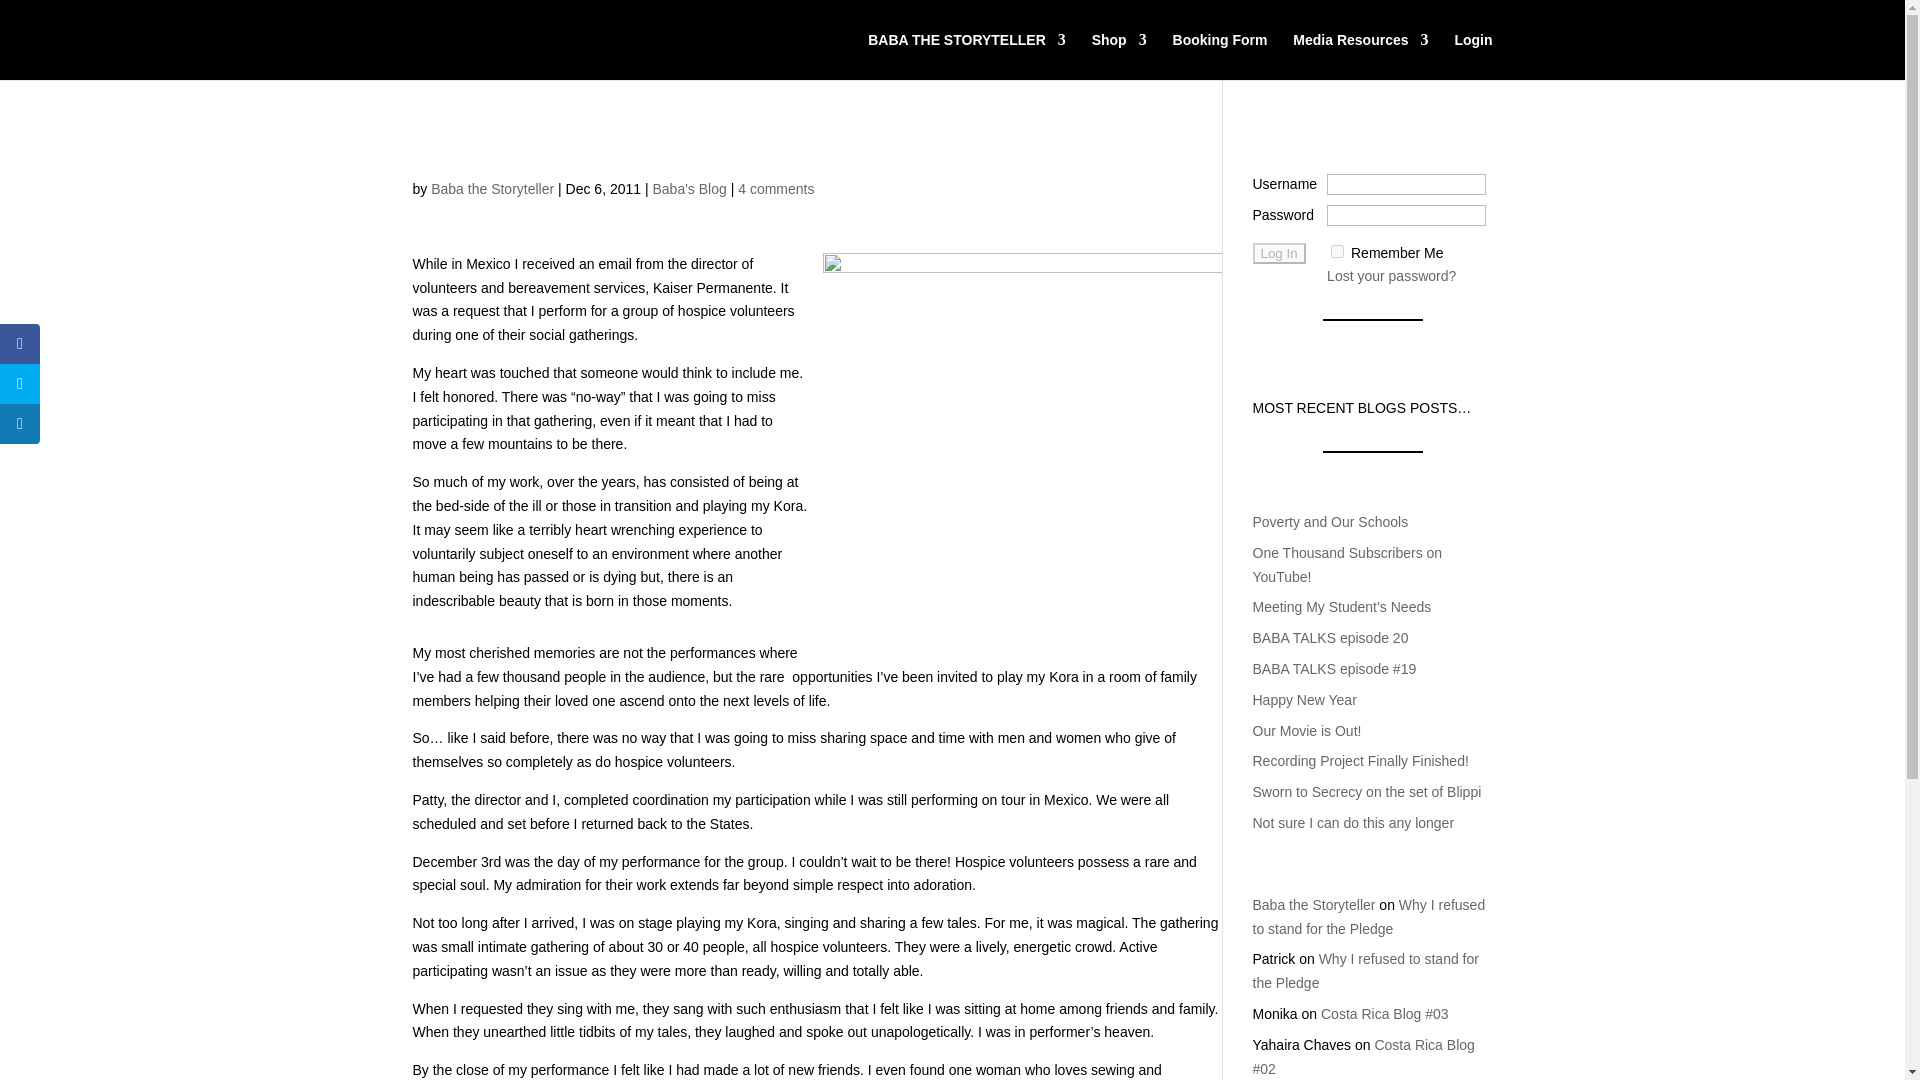 The width and height of the screenshot is (1920, 1080). What do you see at coordinates (688, 188) in the screenshot?
I see `Baba's Blog` at bounding box center [688, 188].